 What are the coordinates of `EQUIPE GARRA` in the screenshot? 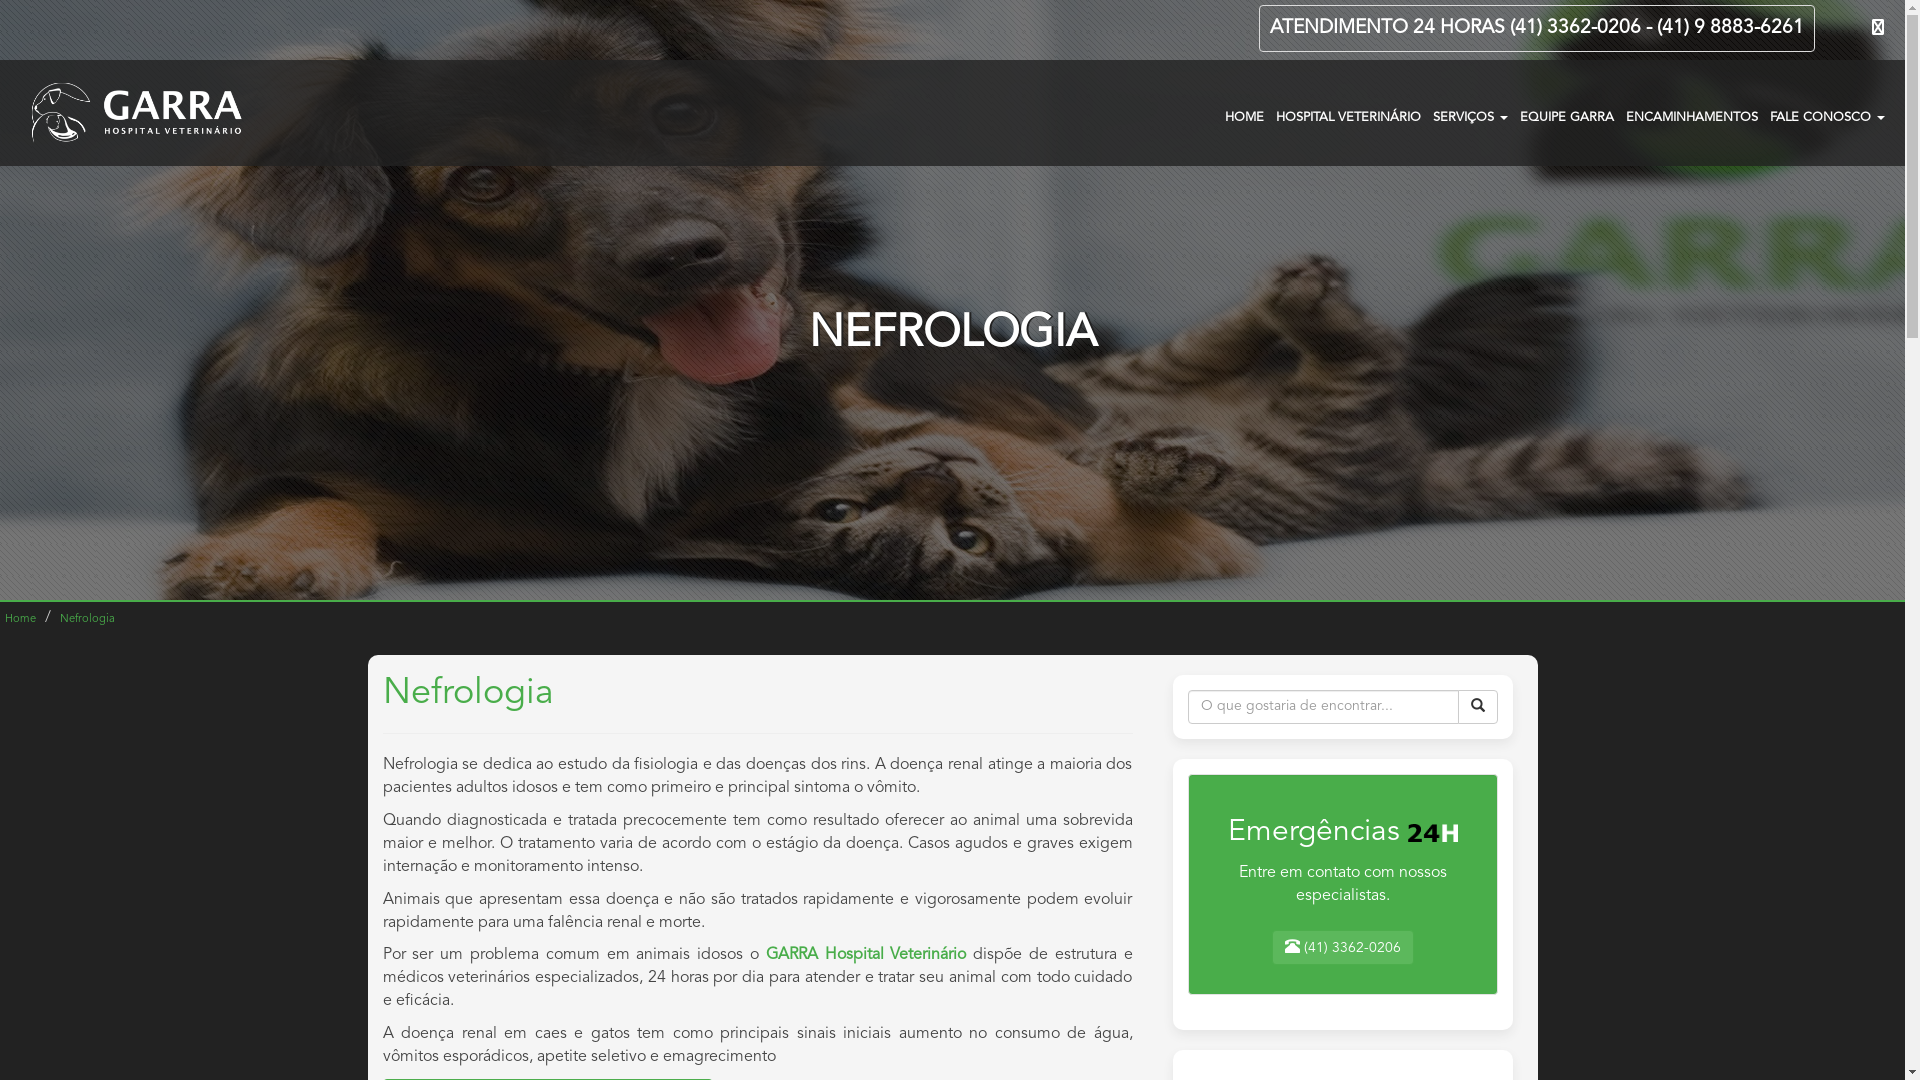 It's located at (1567, 116).